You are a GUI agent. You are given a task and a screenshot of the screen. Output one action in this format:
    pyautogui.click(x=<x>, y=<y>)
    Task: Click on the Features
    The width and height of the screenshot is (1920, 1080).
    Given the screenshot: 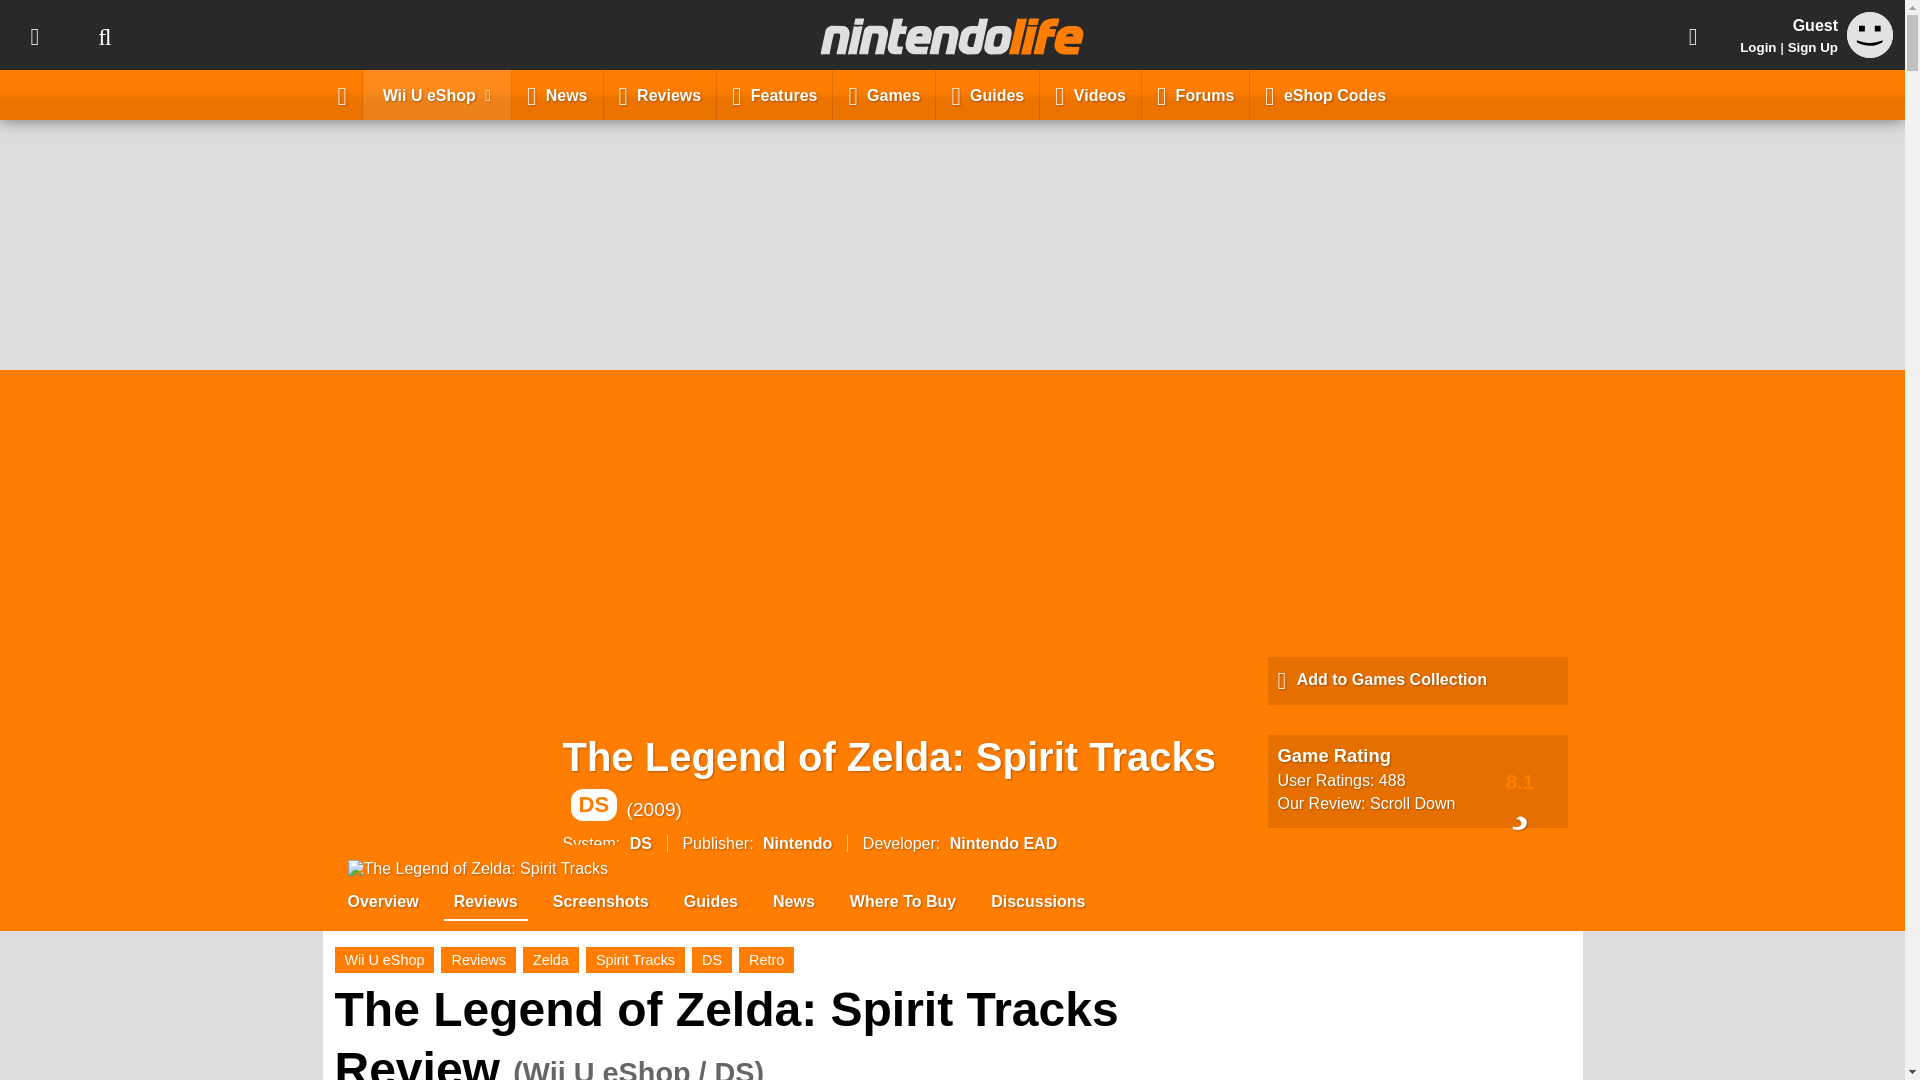 What is the action you would take?
    pyautogui.click(x=774, y=94)
    